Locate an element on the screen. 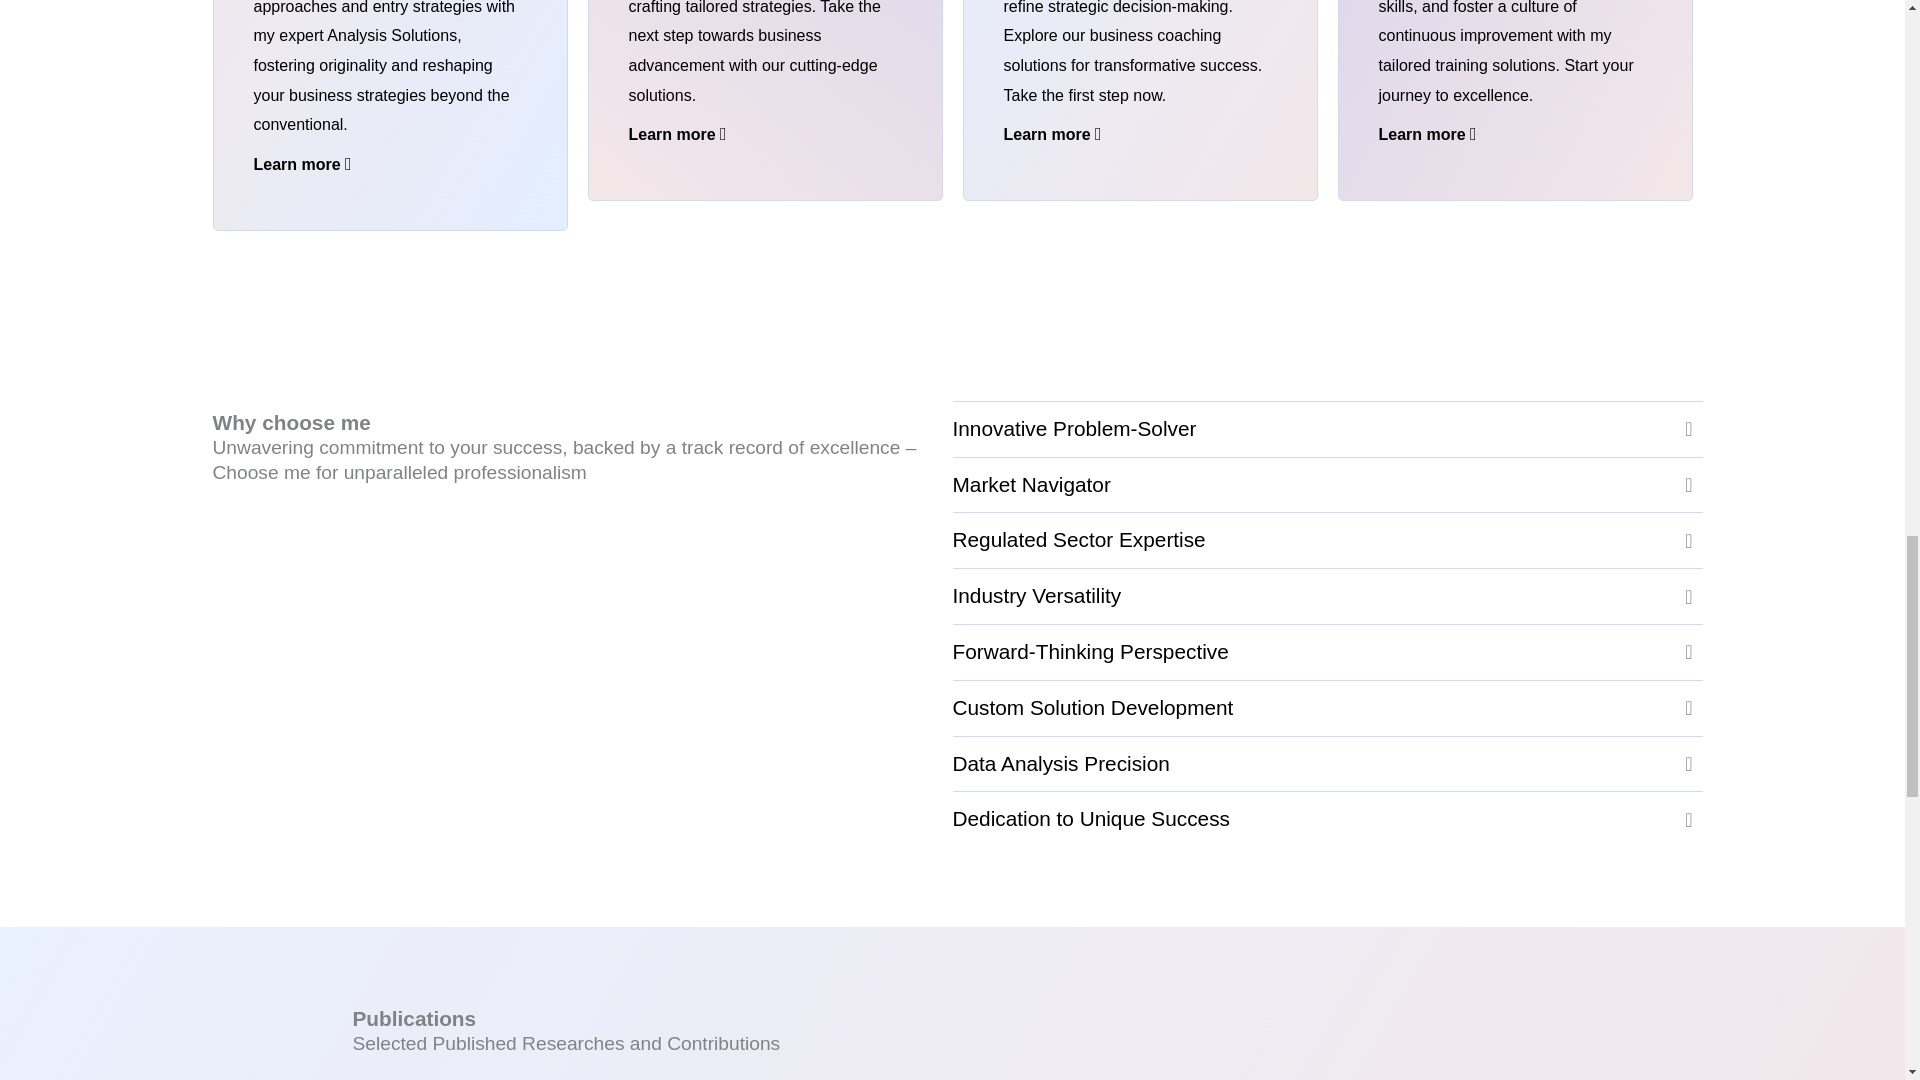  Learn more is located at coordinates (302, 164).